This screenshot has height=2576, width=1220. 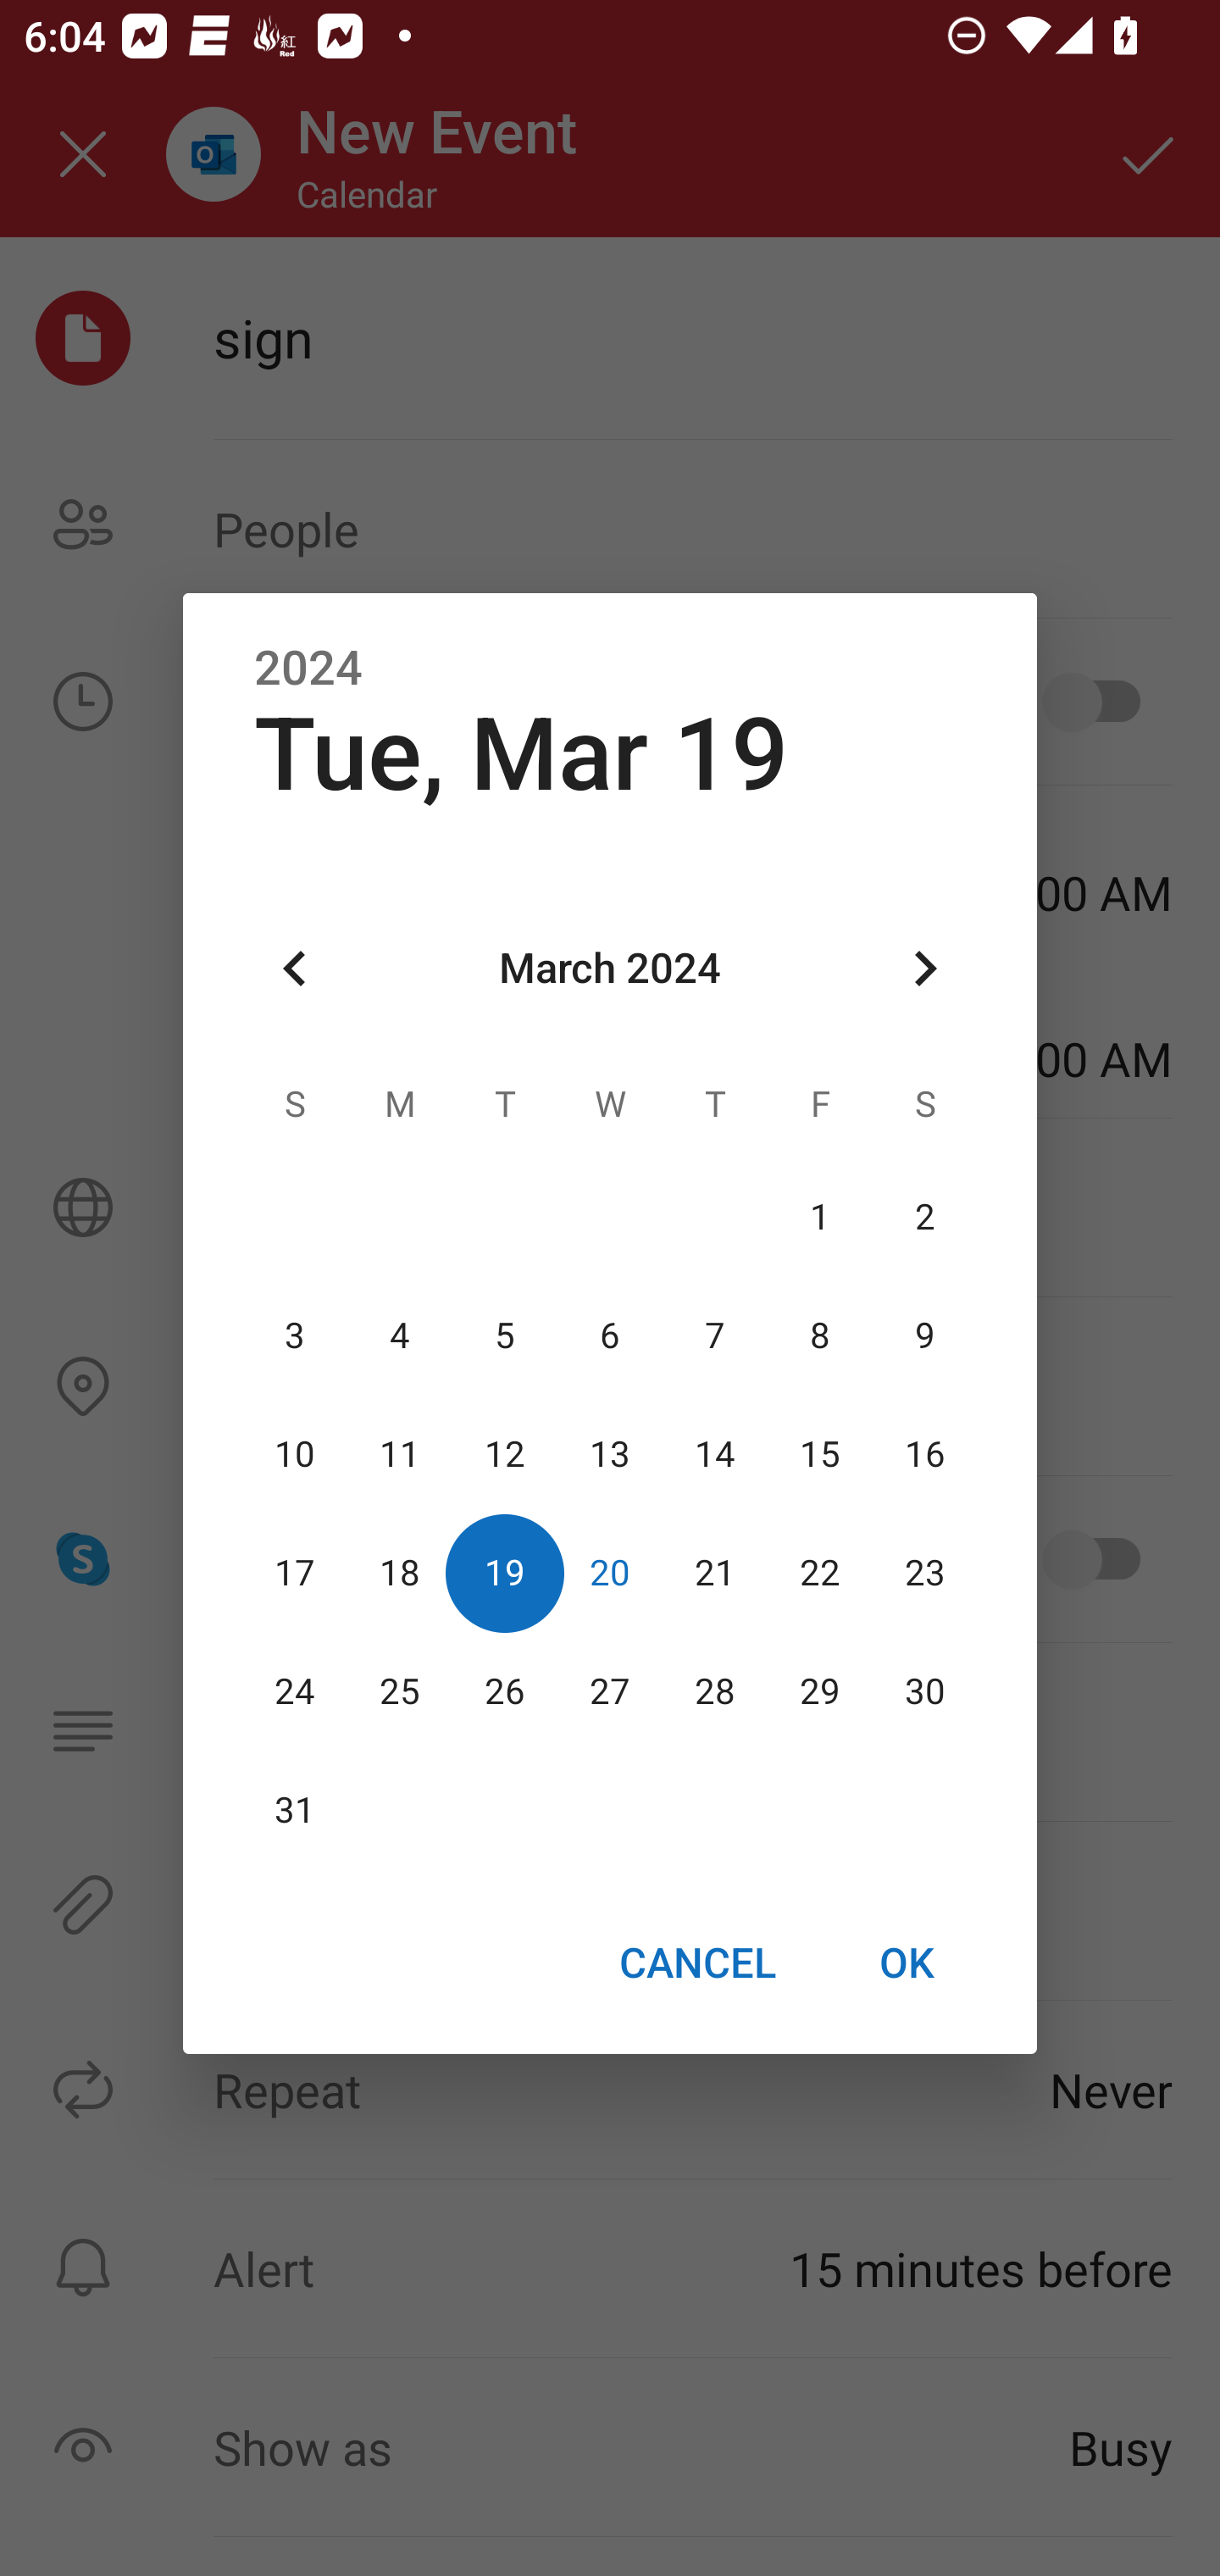 I want to click on 4 04 March 2024, so click(x=400, y=1336).